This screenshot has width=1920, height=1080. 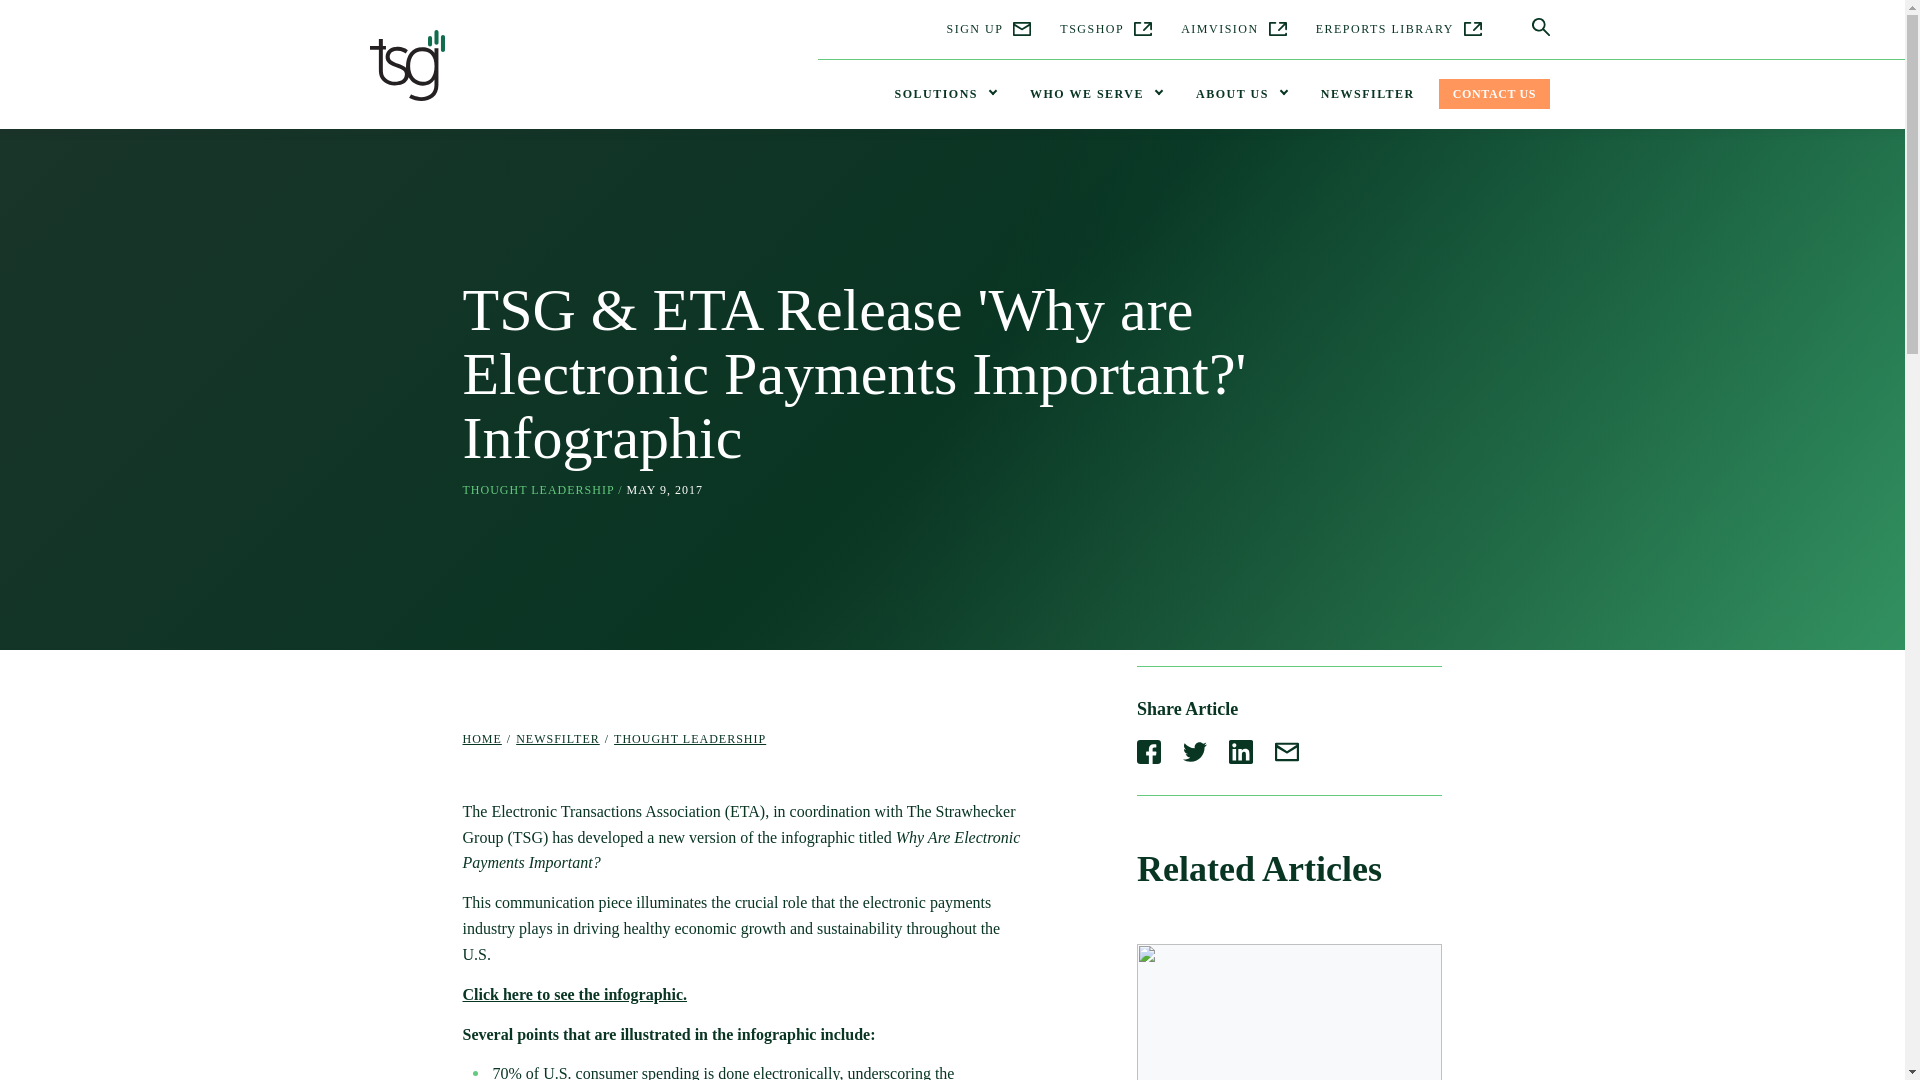 What do you see at coordinates (944, 94) in the screenshot?
I see `SOLUTIONS` at bounding box center [944, 94].